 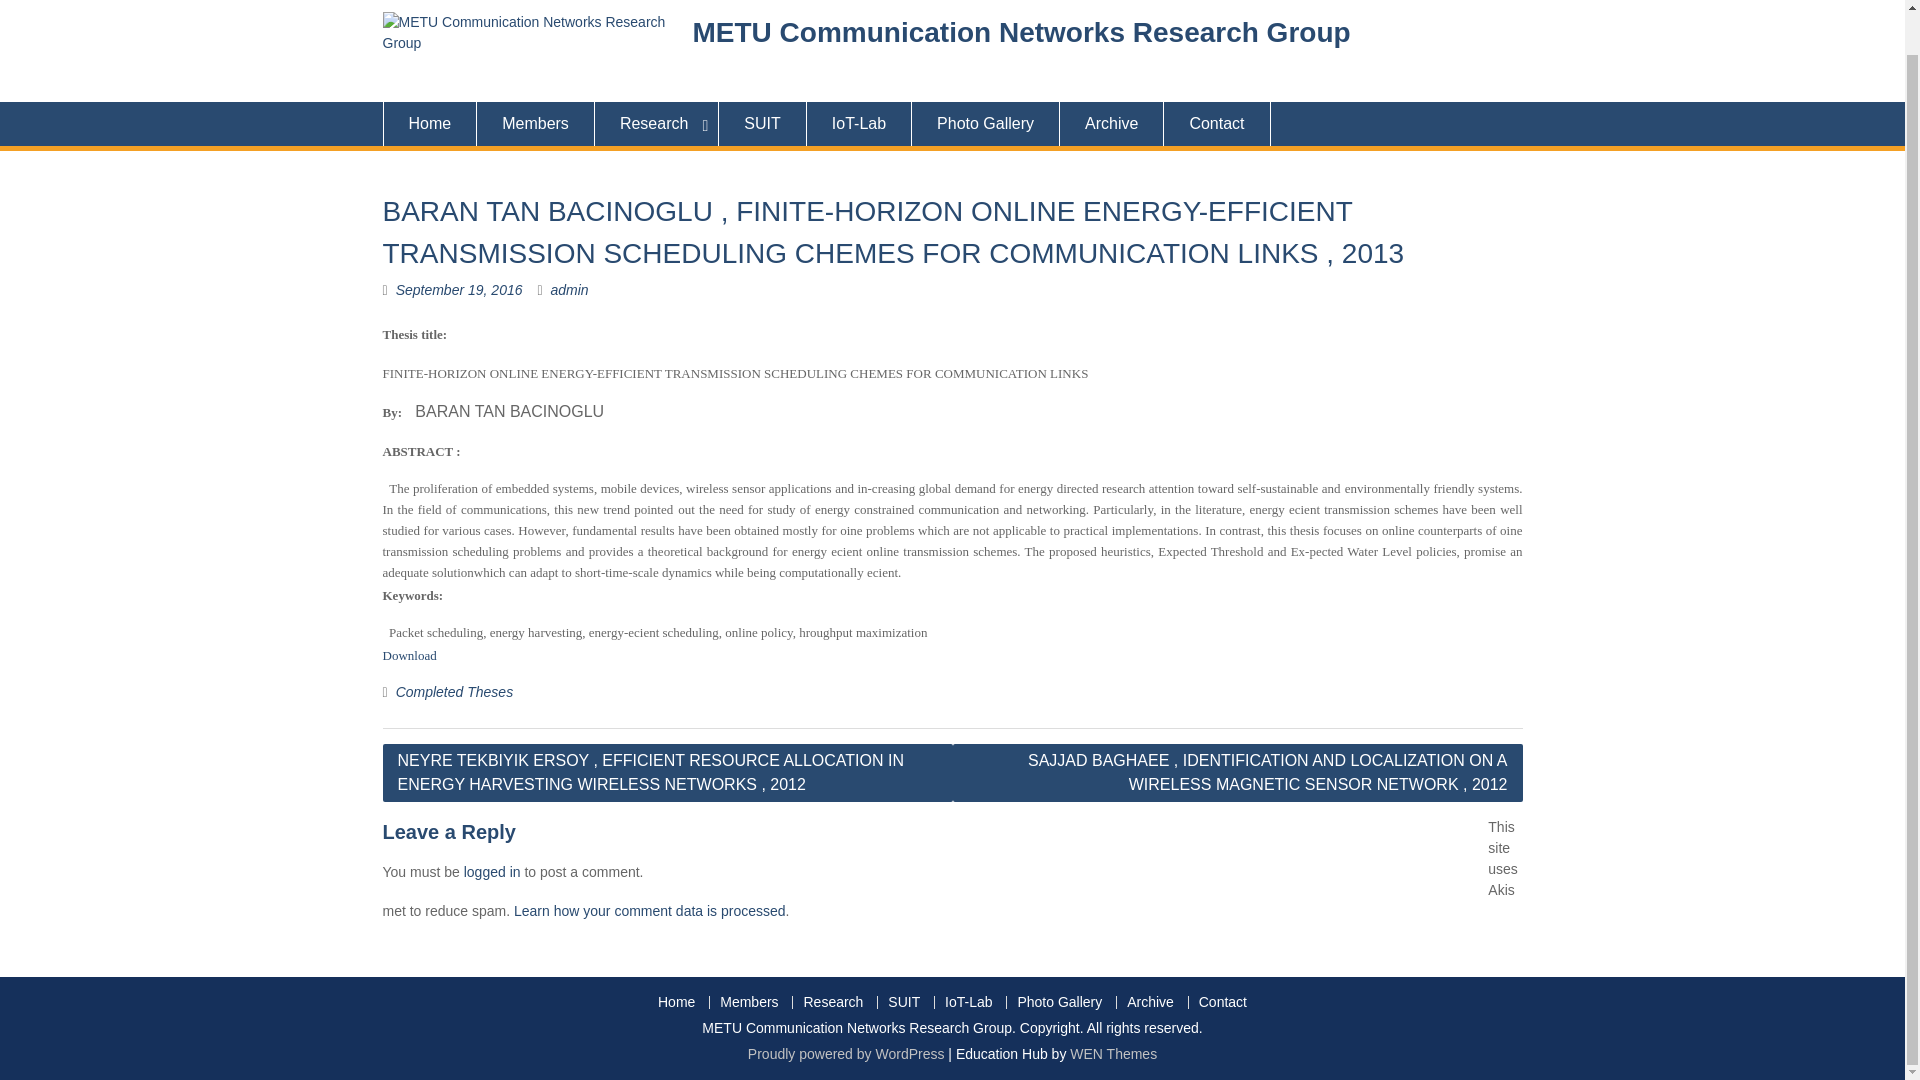 What do you see at coordinates (458, 290) in the screenshot?
I see `September 19, 2016` at bounding box center [458, 290].